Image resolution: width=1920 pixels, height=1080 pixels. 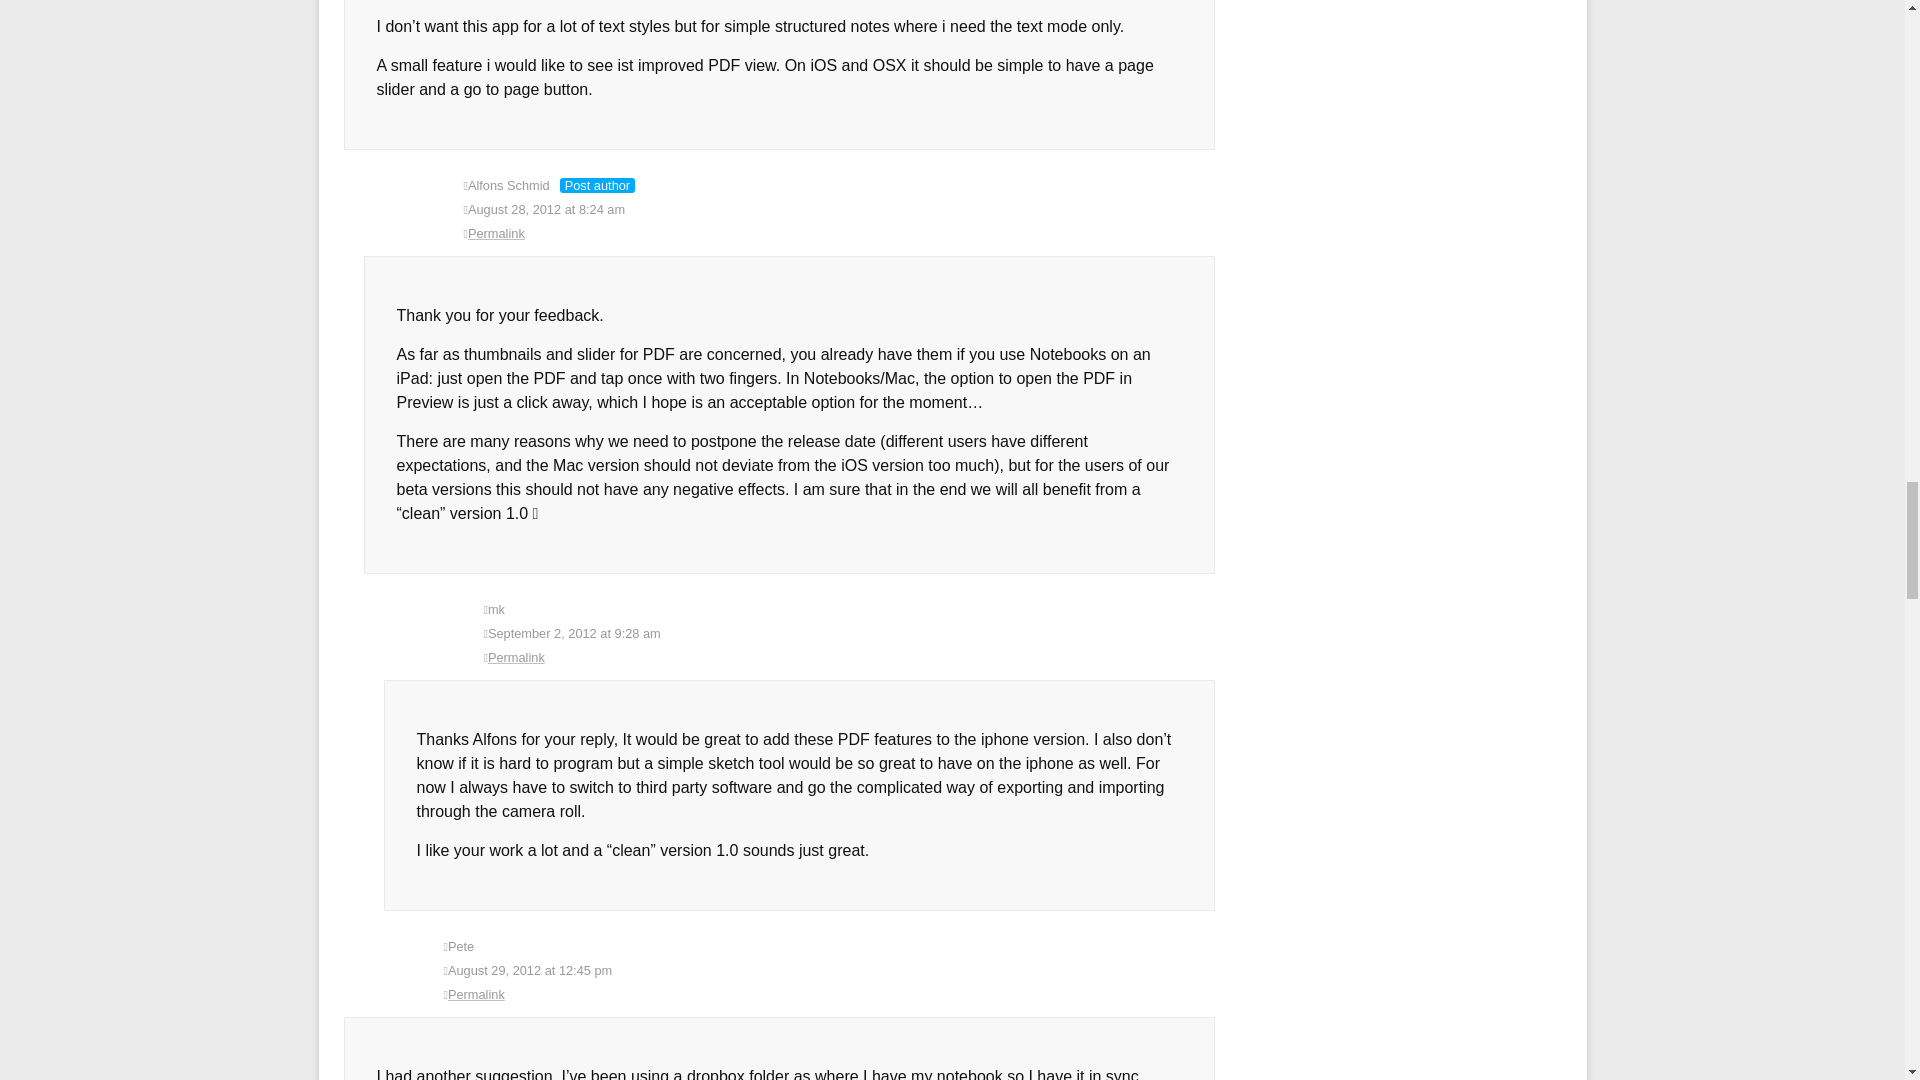 I want to click on Permalink, so click(x=849, y=657).